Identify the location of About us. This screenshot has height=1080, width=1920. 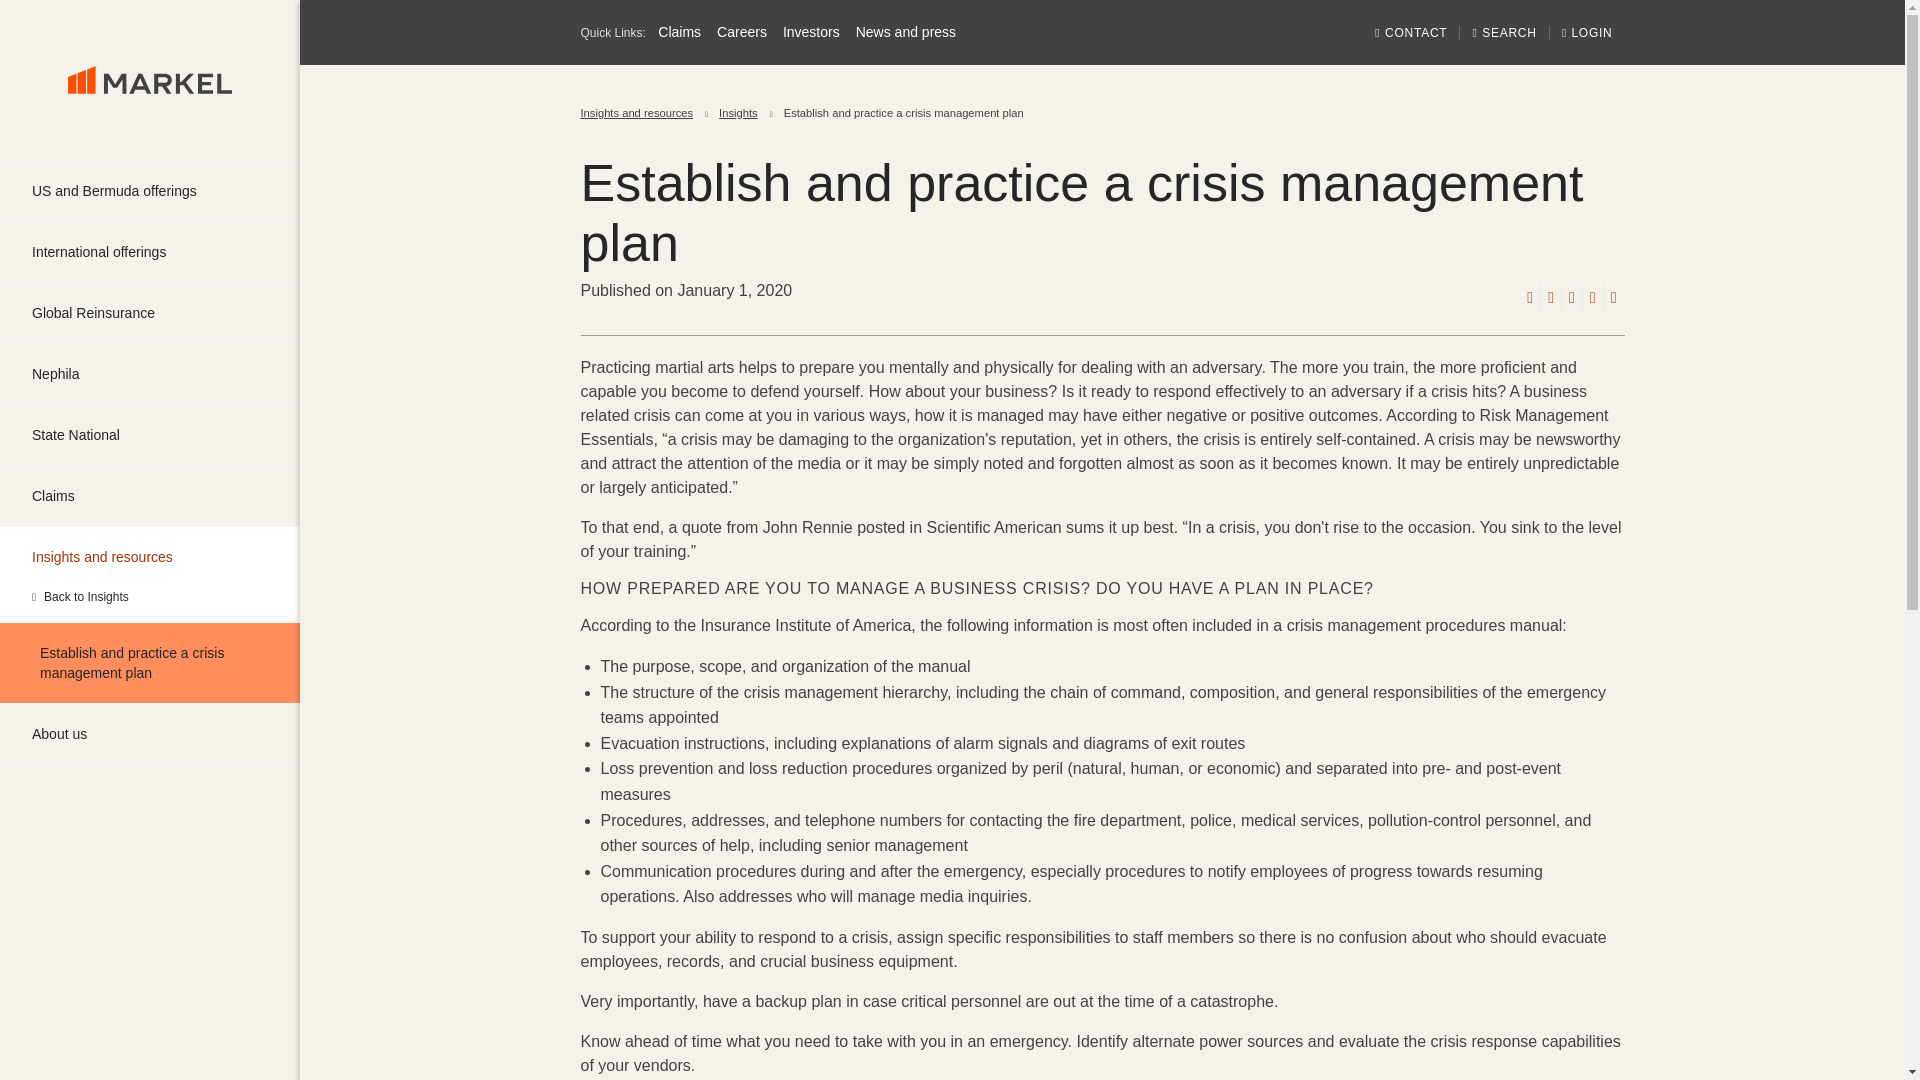
(150, 734).